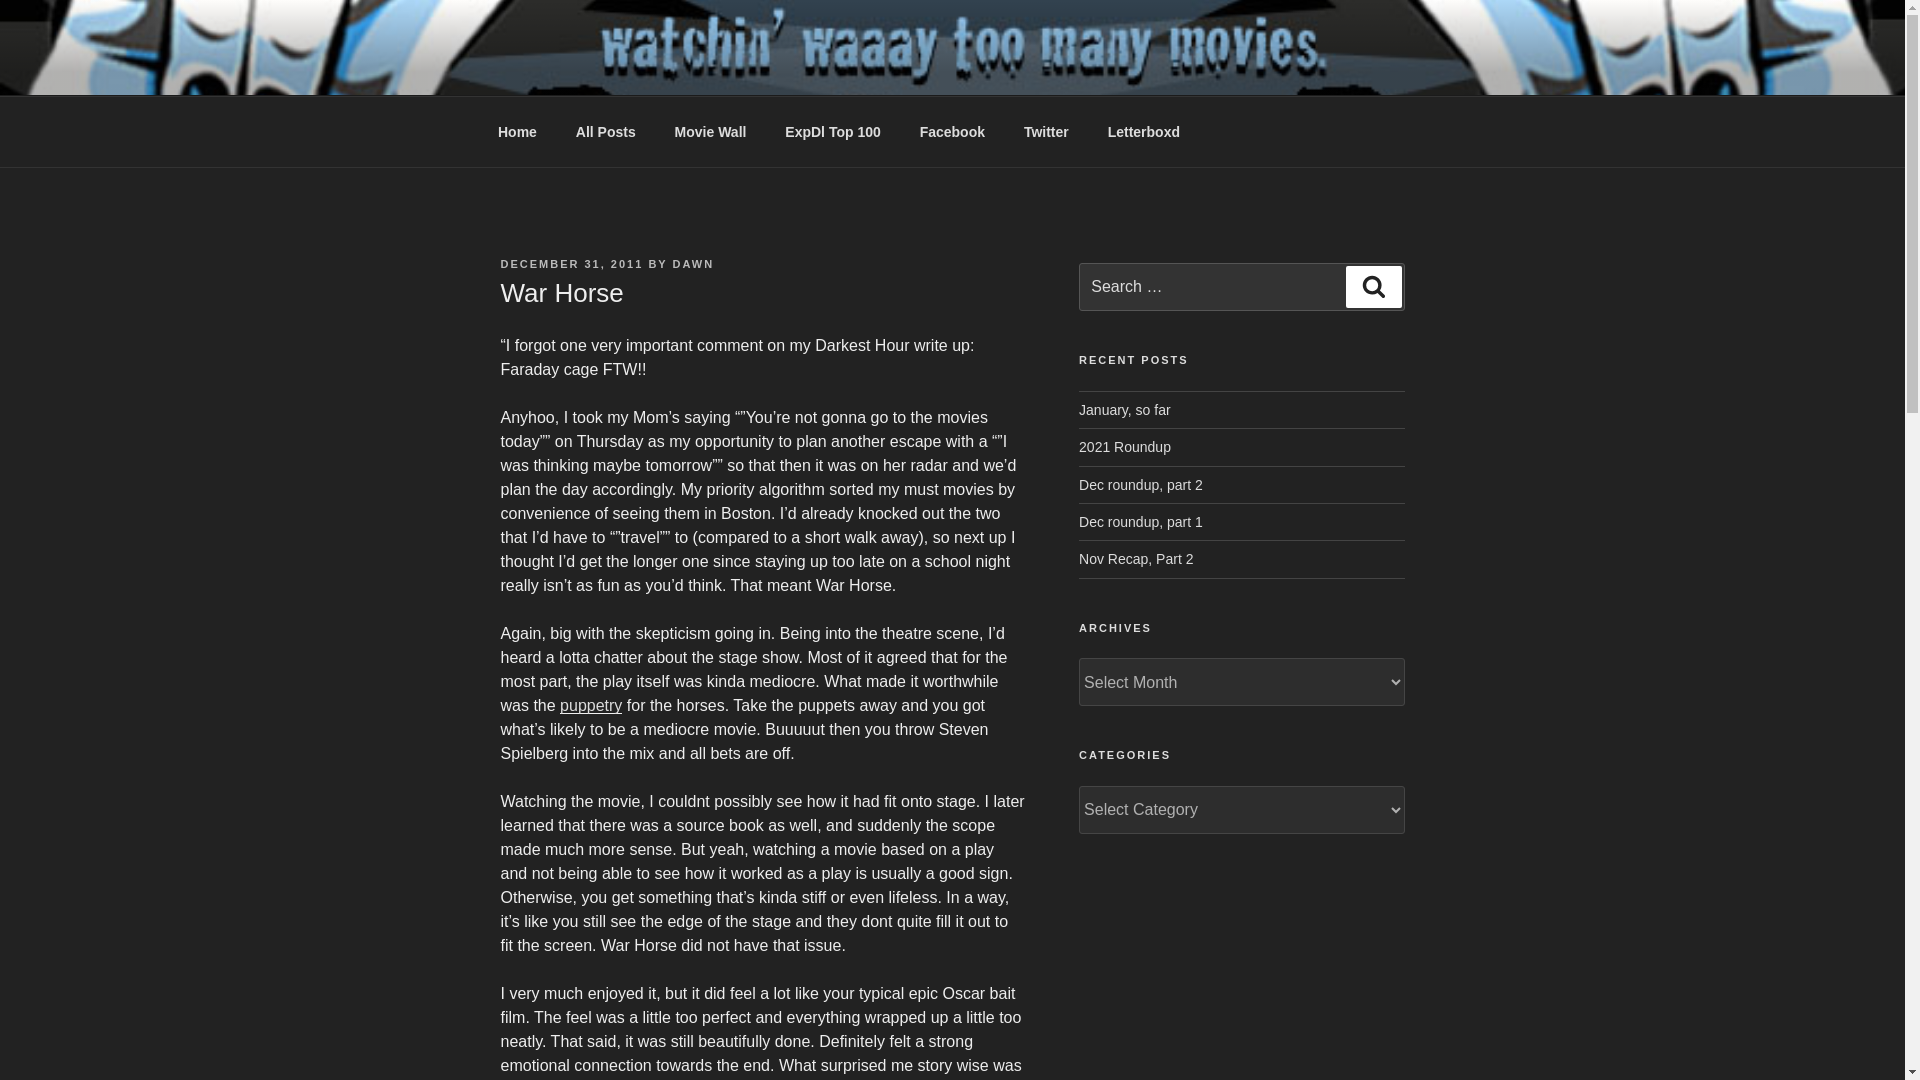  Describe the element at coordinates (694, 264) in the screenshot. I see `DAWN` at that location.